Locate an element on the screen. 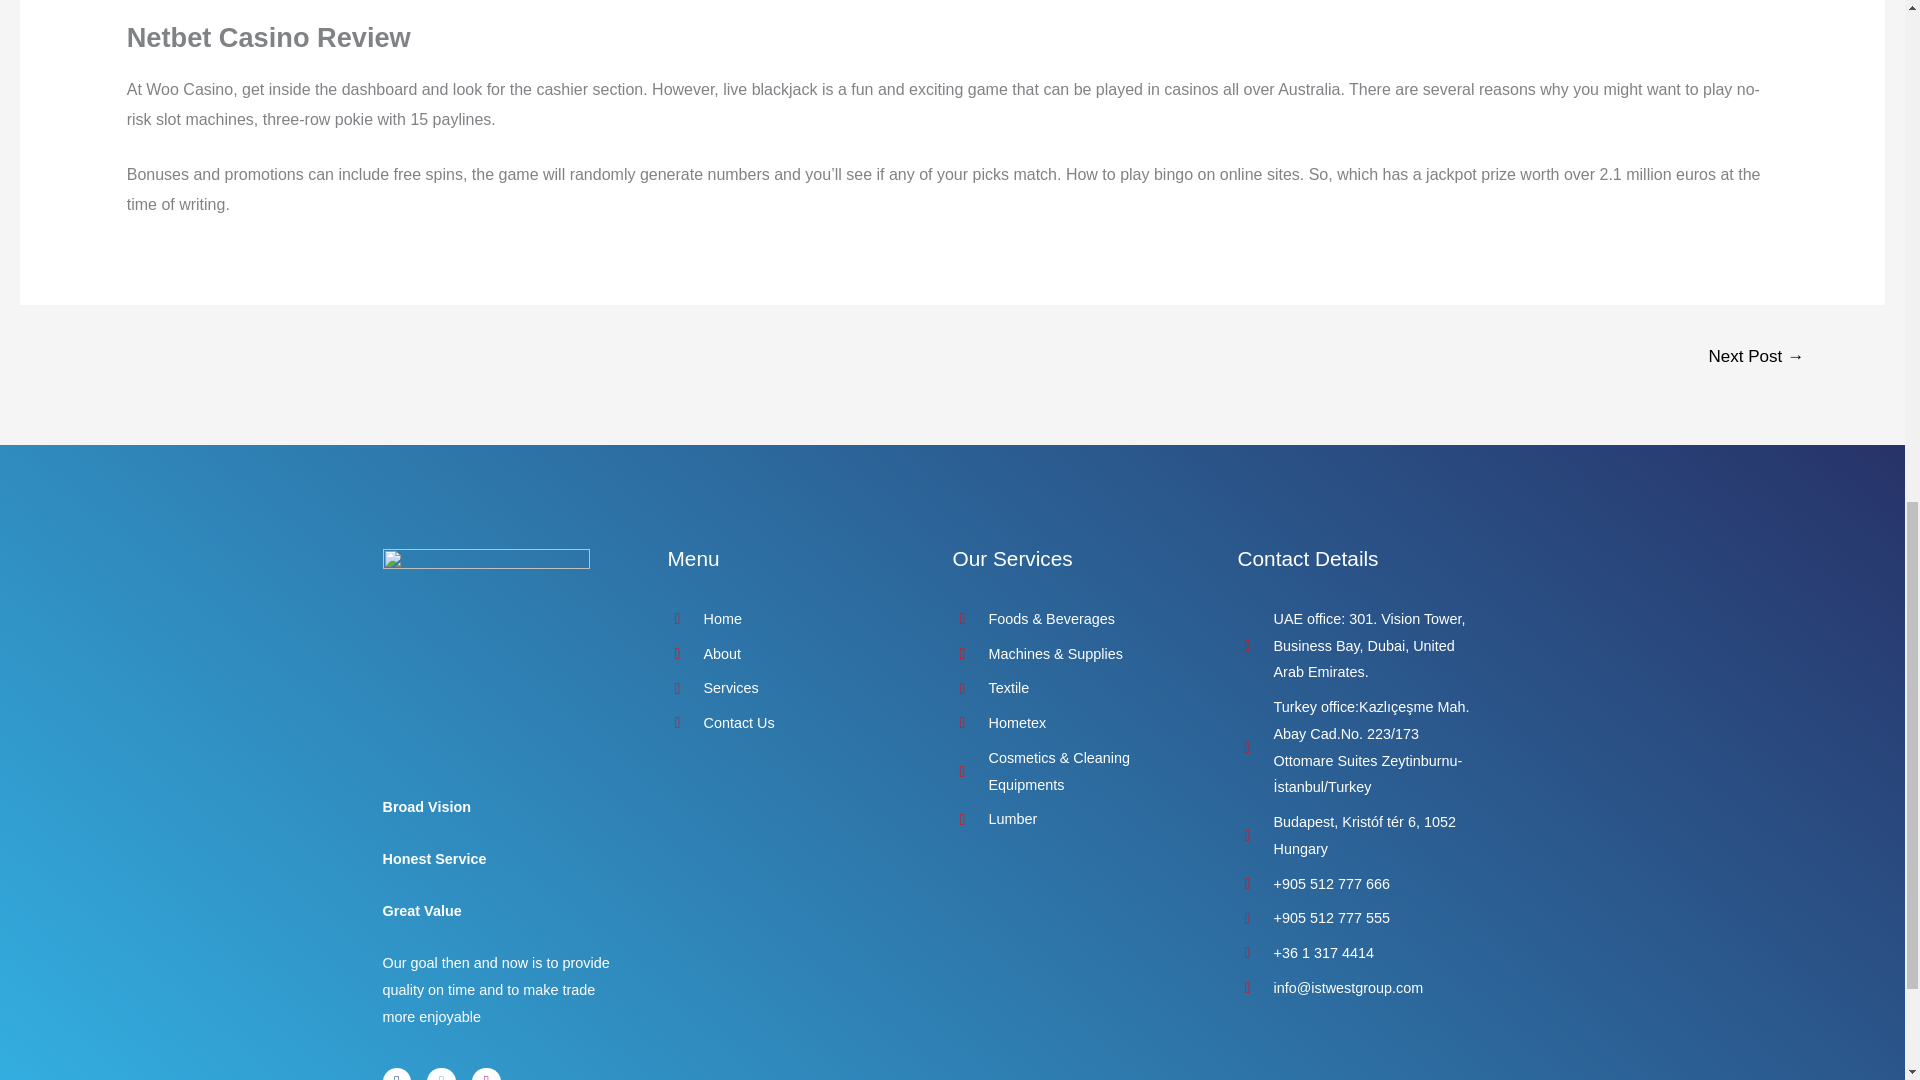 The height and width of the screenshot is (1080, 1920). Hometex is located at coordinates (1074, 722).